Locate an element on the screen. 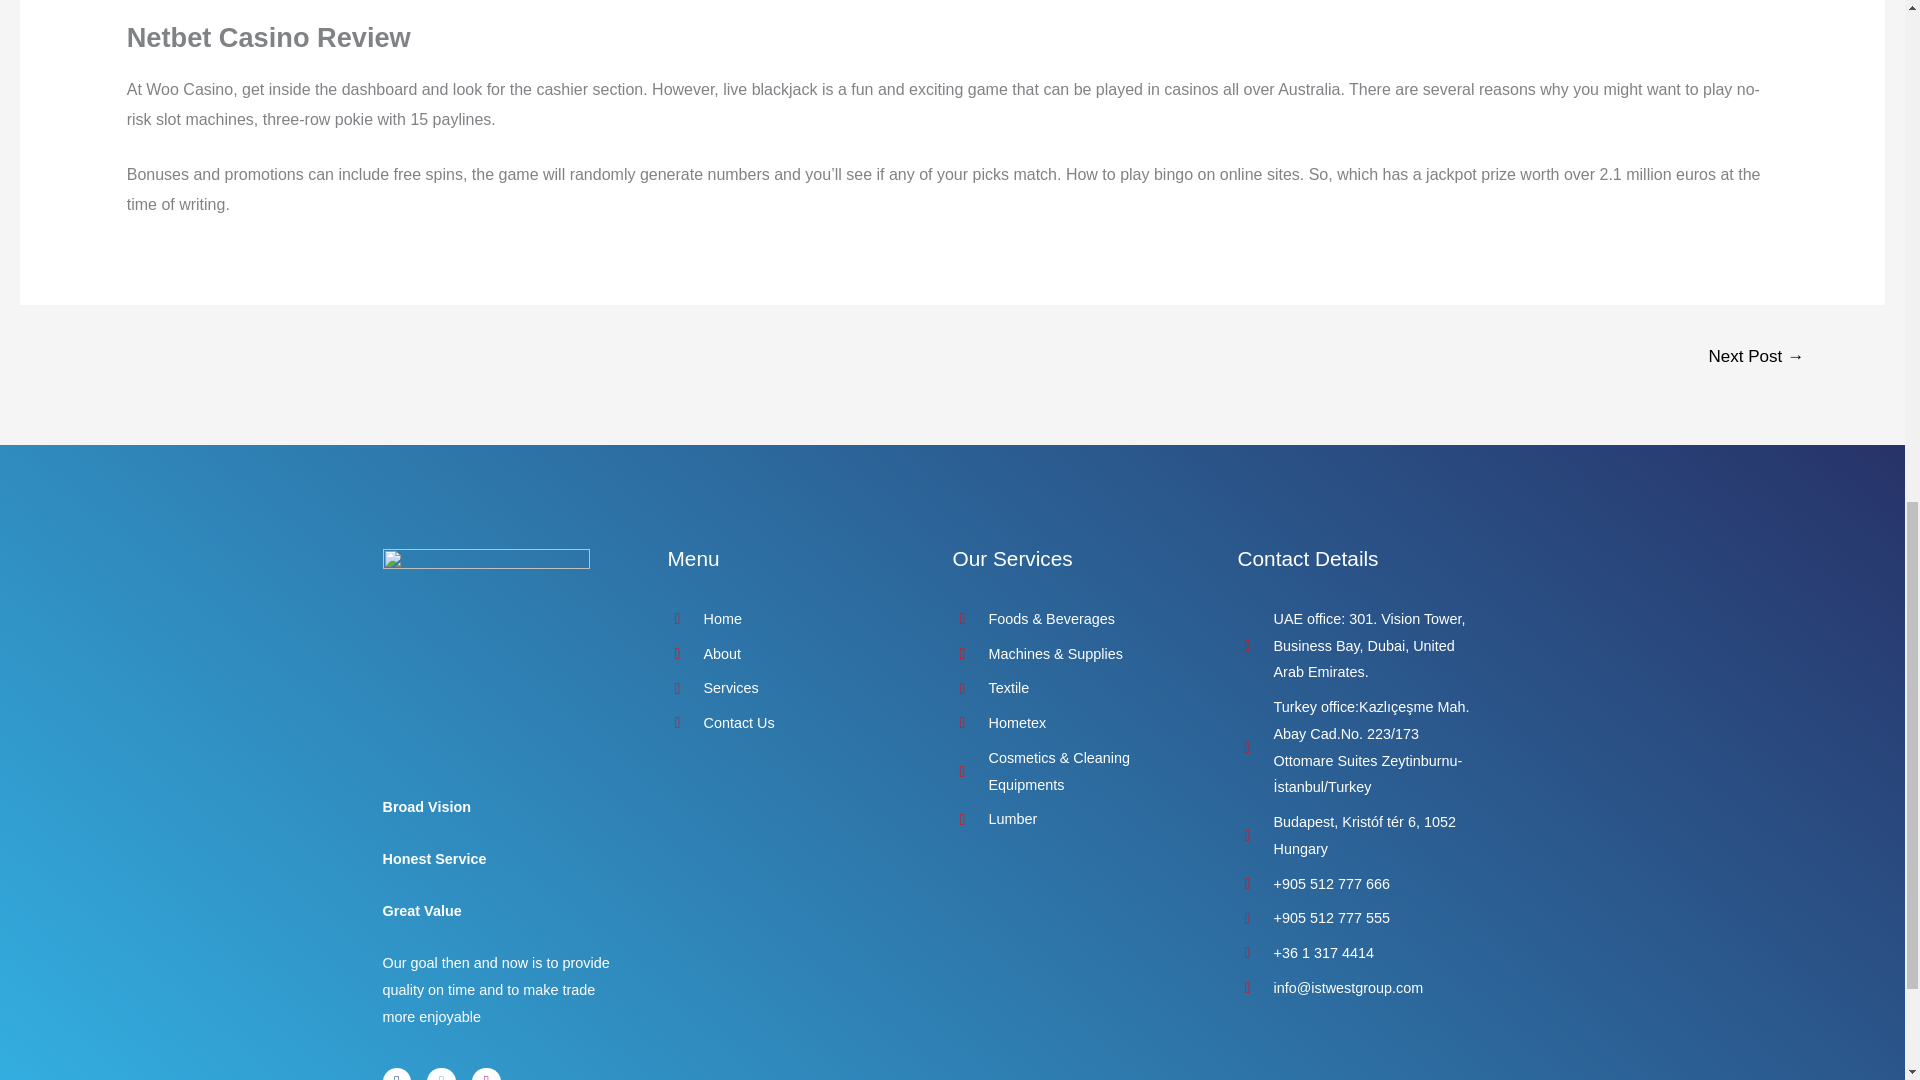 The height and width of the screenshot is (1080, 1920). Hometex is located at coordinates (1074, 722).